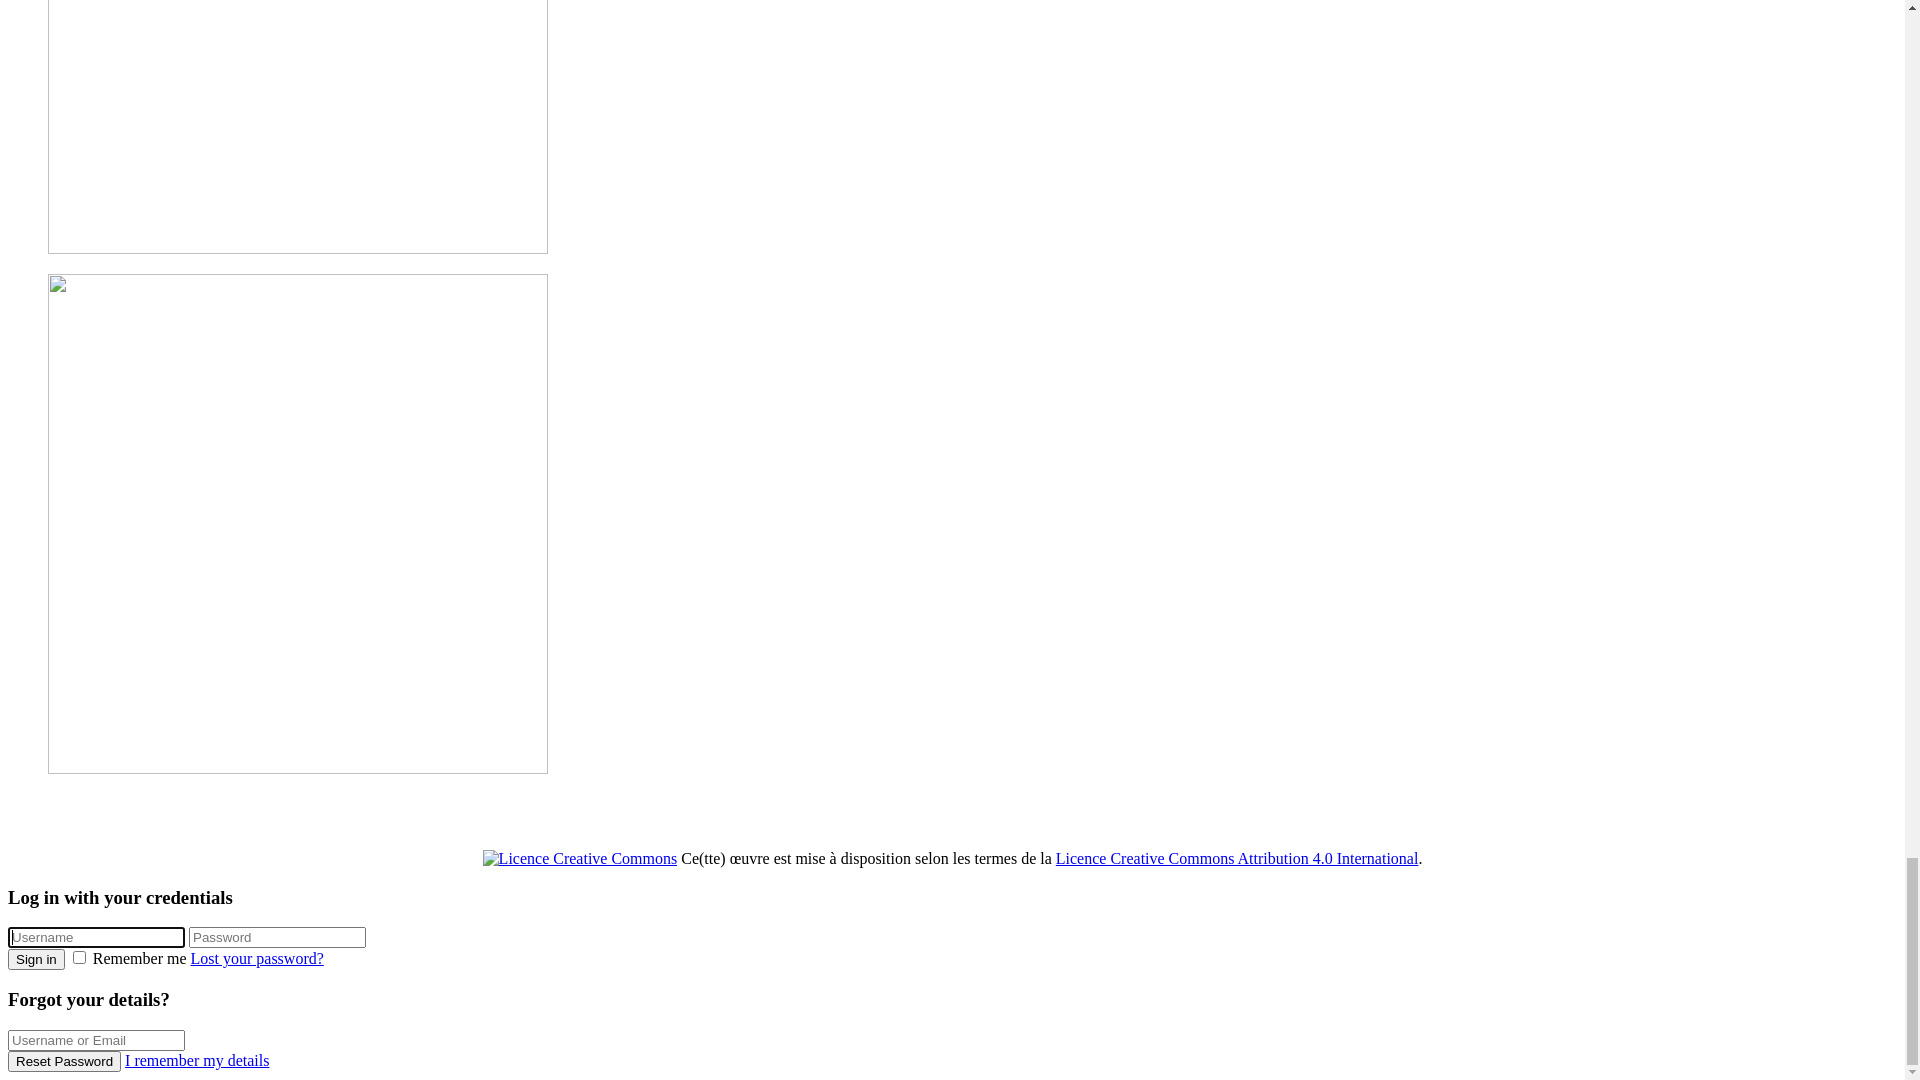 Image resolution: width=1920 pixels, height=1080 pixels. What do you see at coordinates (105, 326) in the screenshot?
I see `PUBLICATIONS` at bounding box center [105, 326].